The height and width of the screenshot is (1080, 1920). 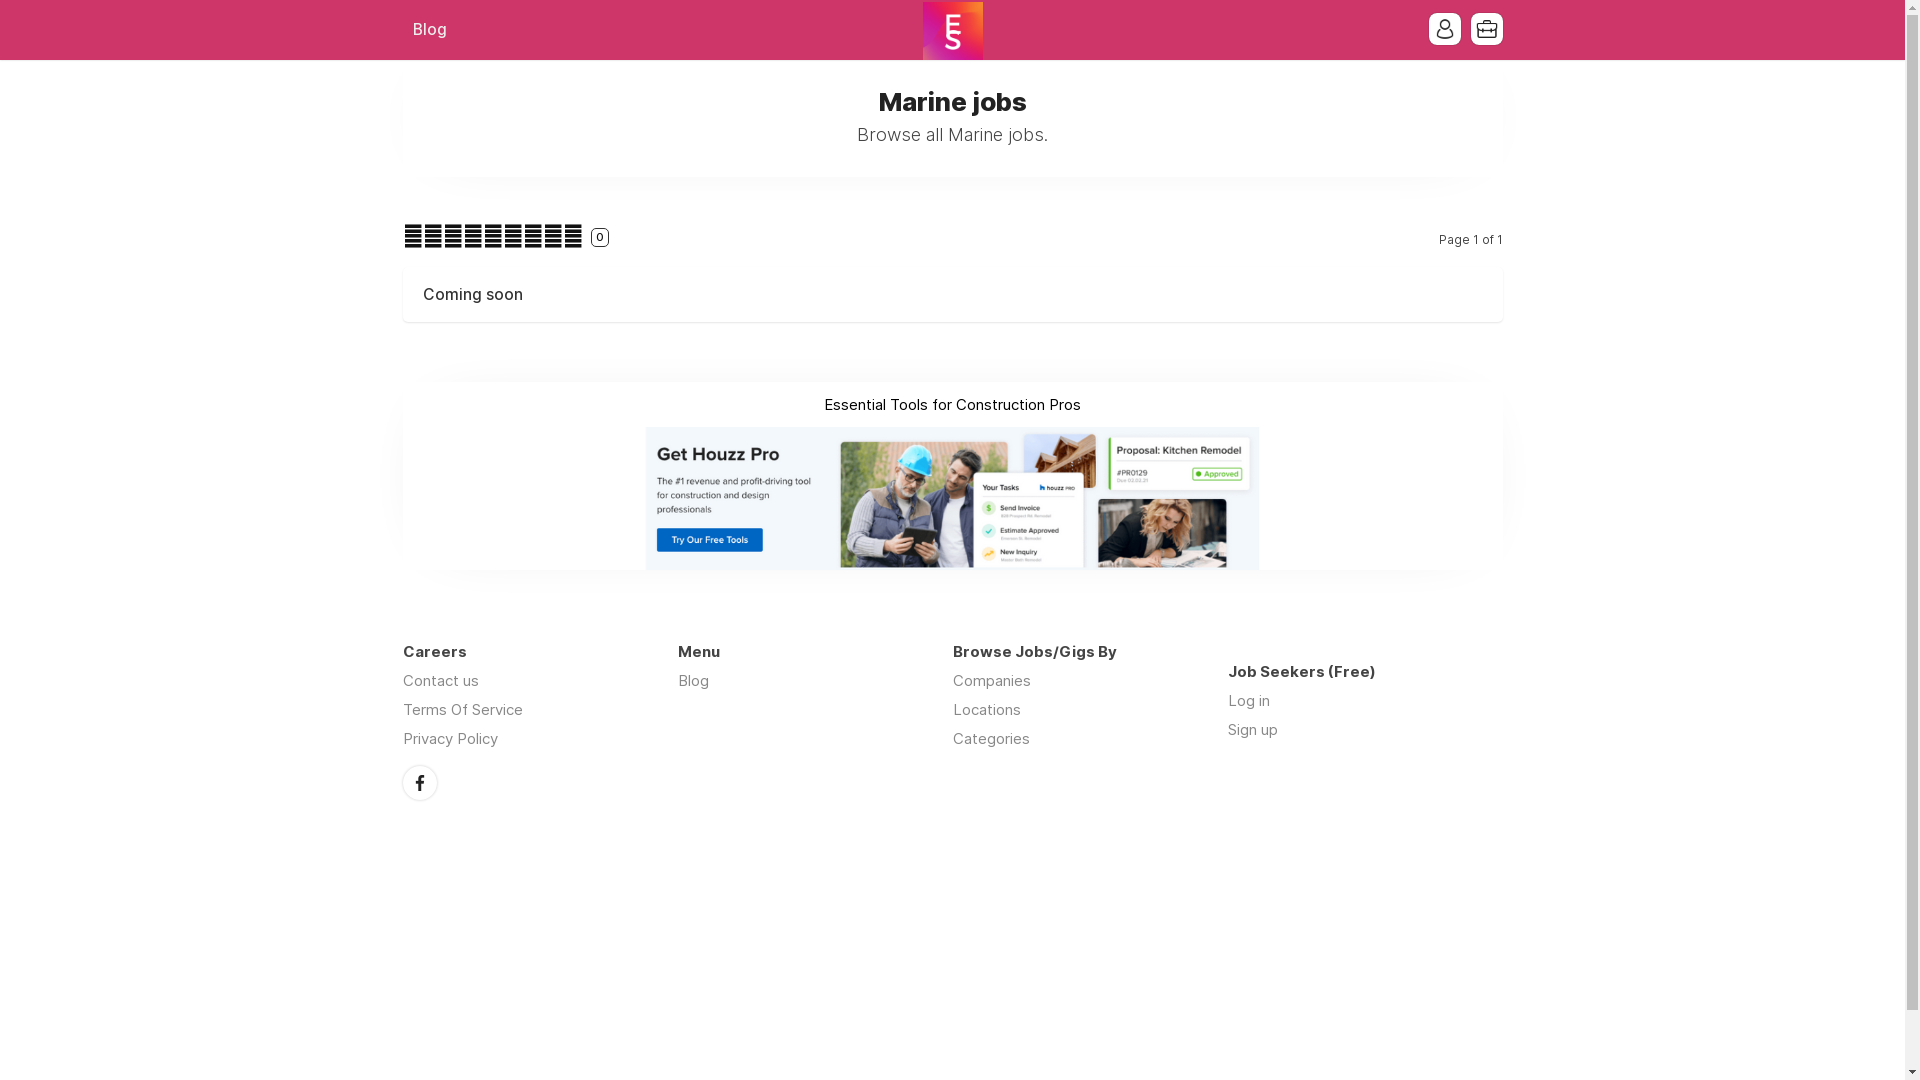 What do you see at coordinates (450, 738) in the screenshot?
I see `Privacy Policy` at bounding box center [450, 738].